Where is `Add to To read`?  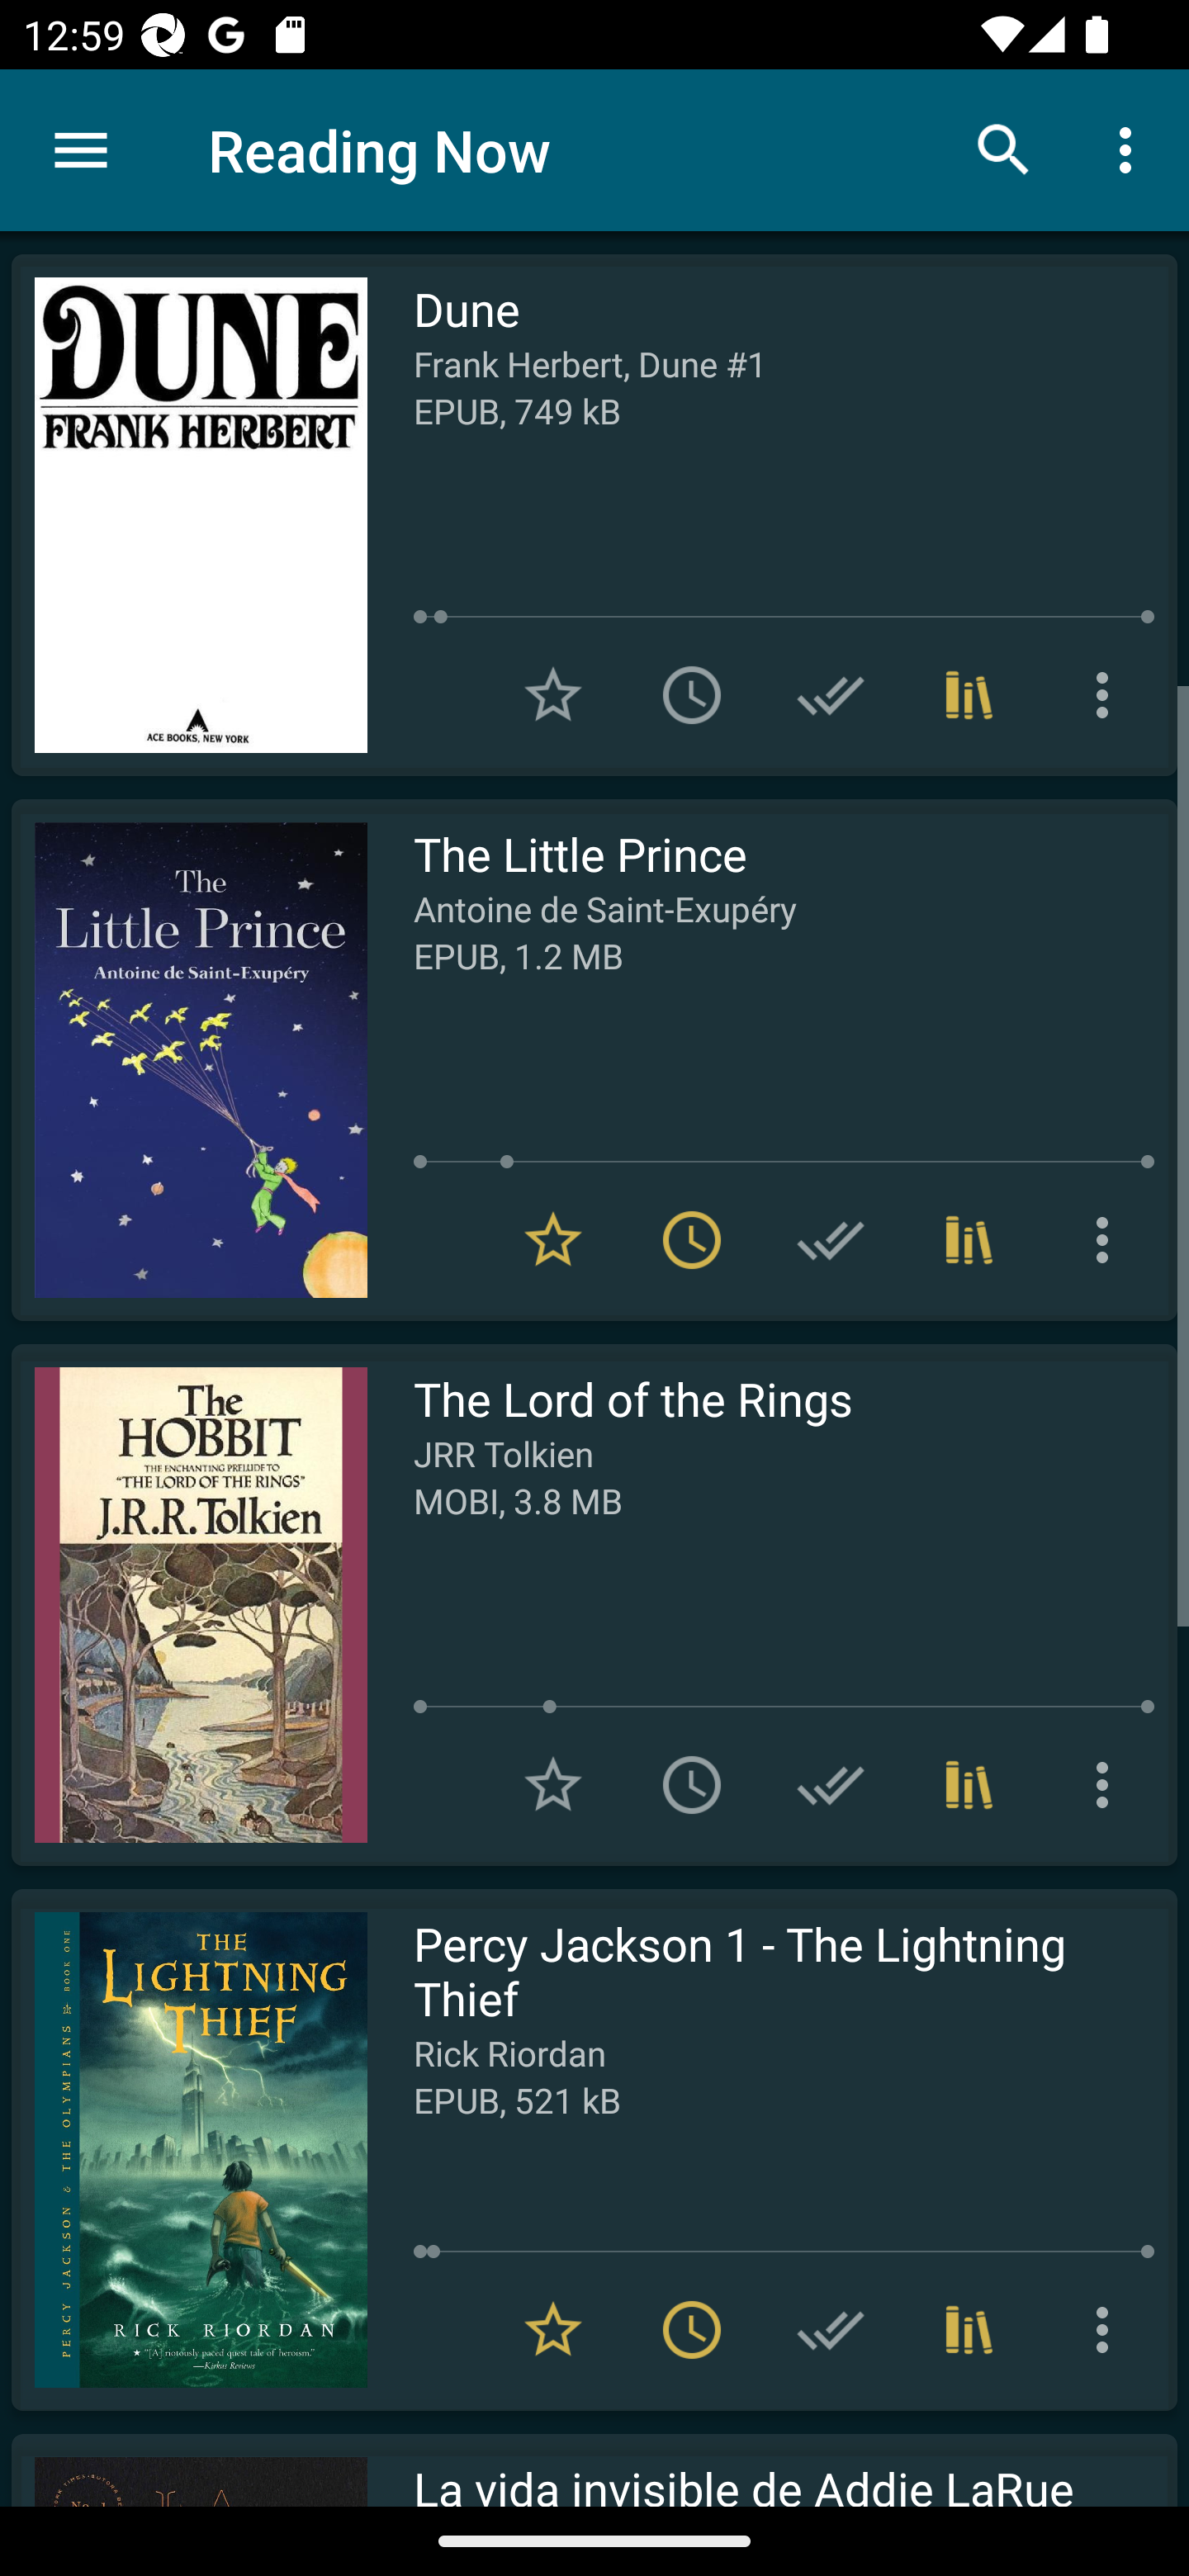
Add to To read is located at coordinates (692, 1785).